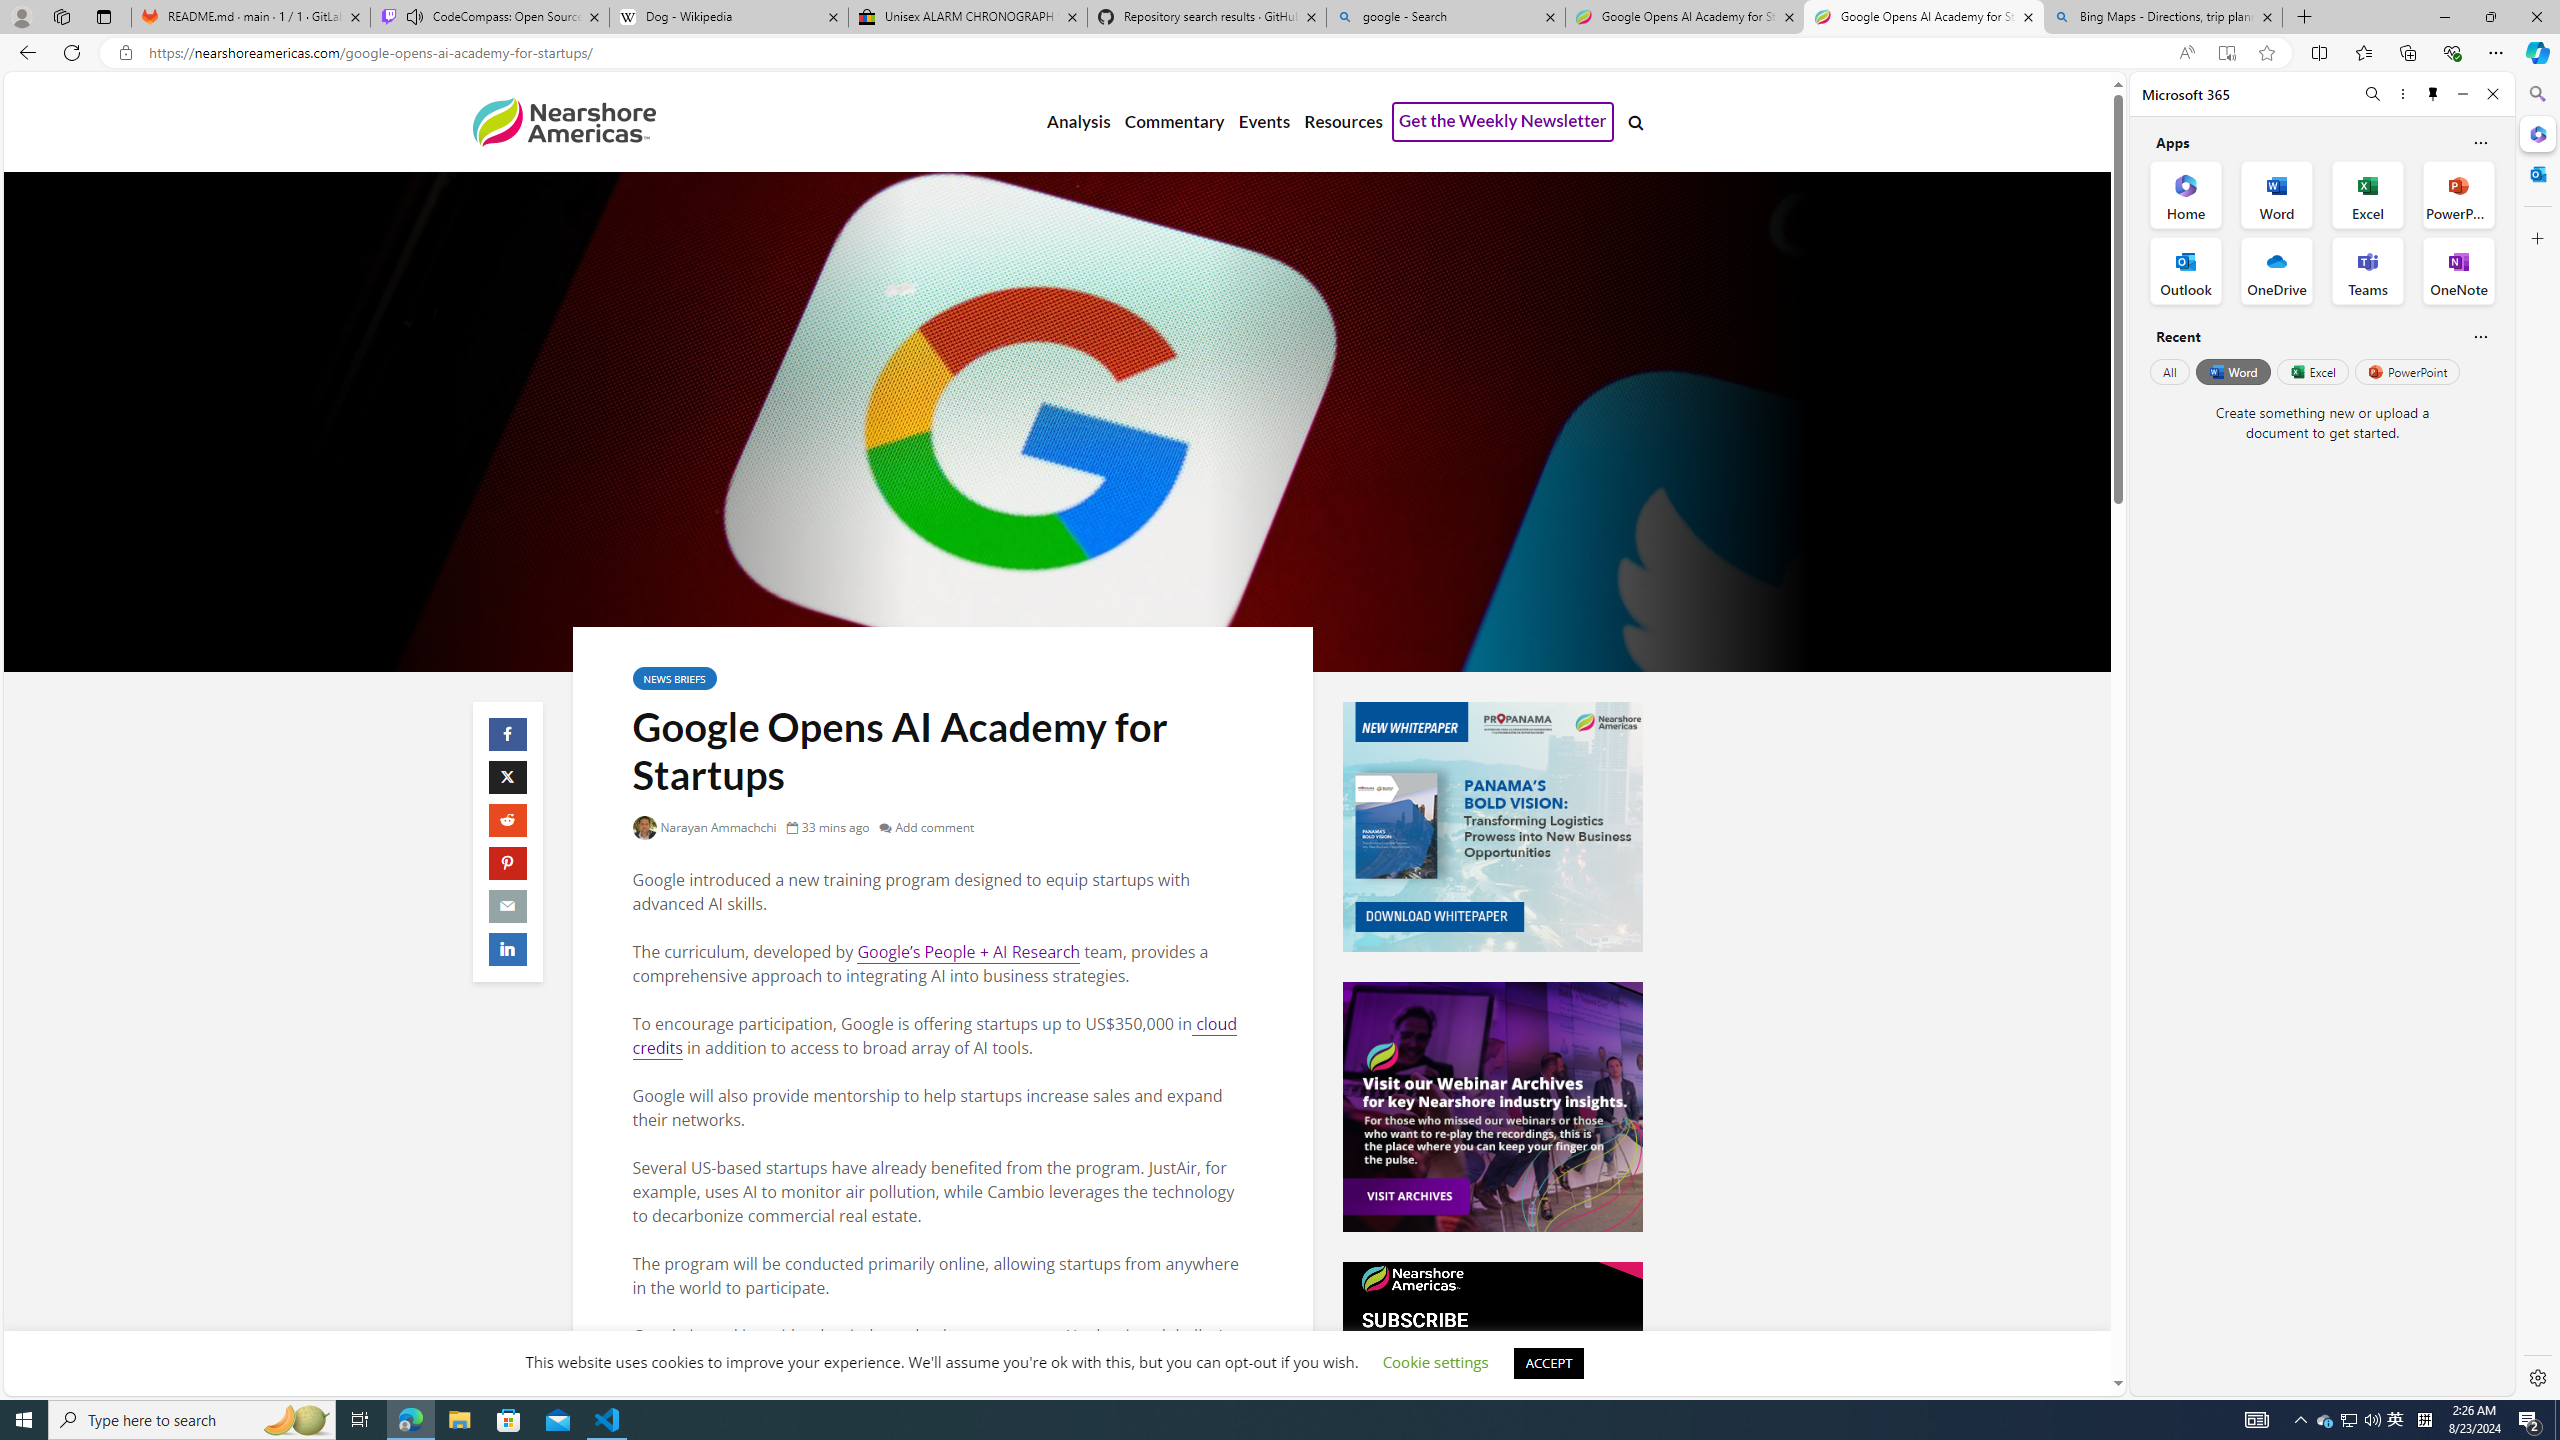  Describe the element at coordinates (1548, 1363) in the screenshot. I see `ACCEPT` at that location.